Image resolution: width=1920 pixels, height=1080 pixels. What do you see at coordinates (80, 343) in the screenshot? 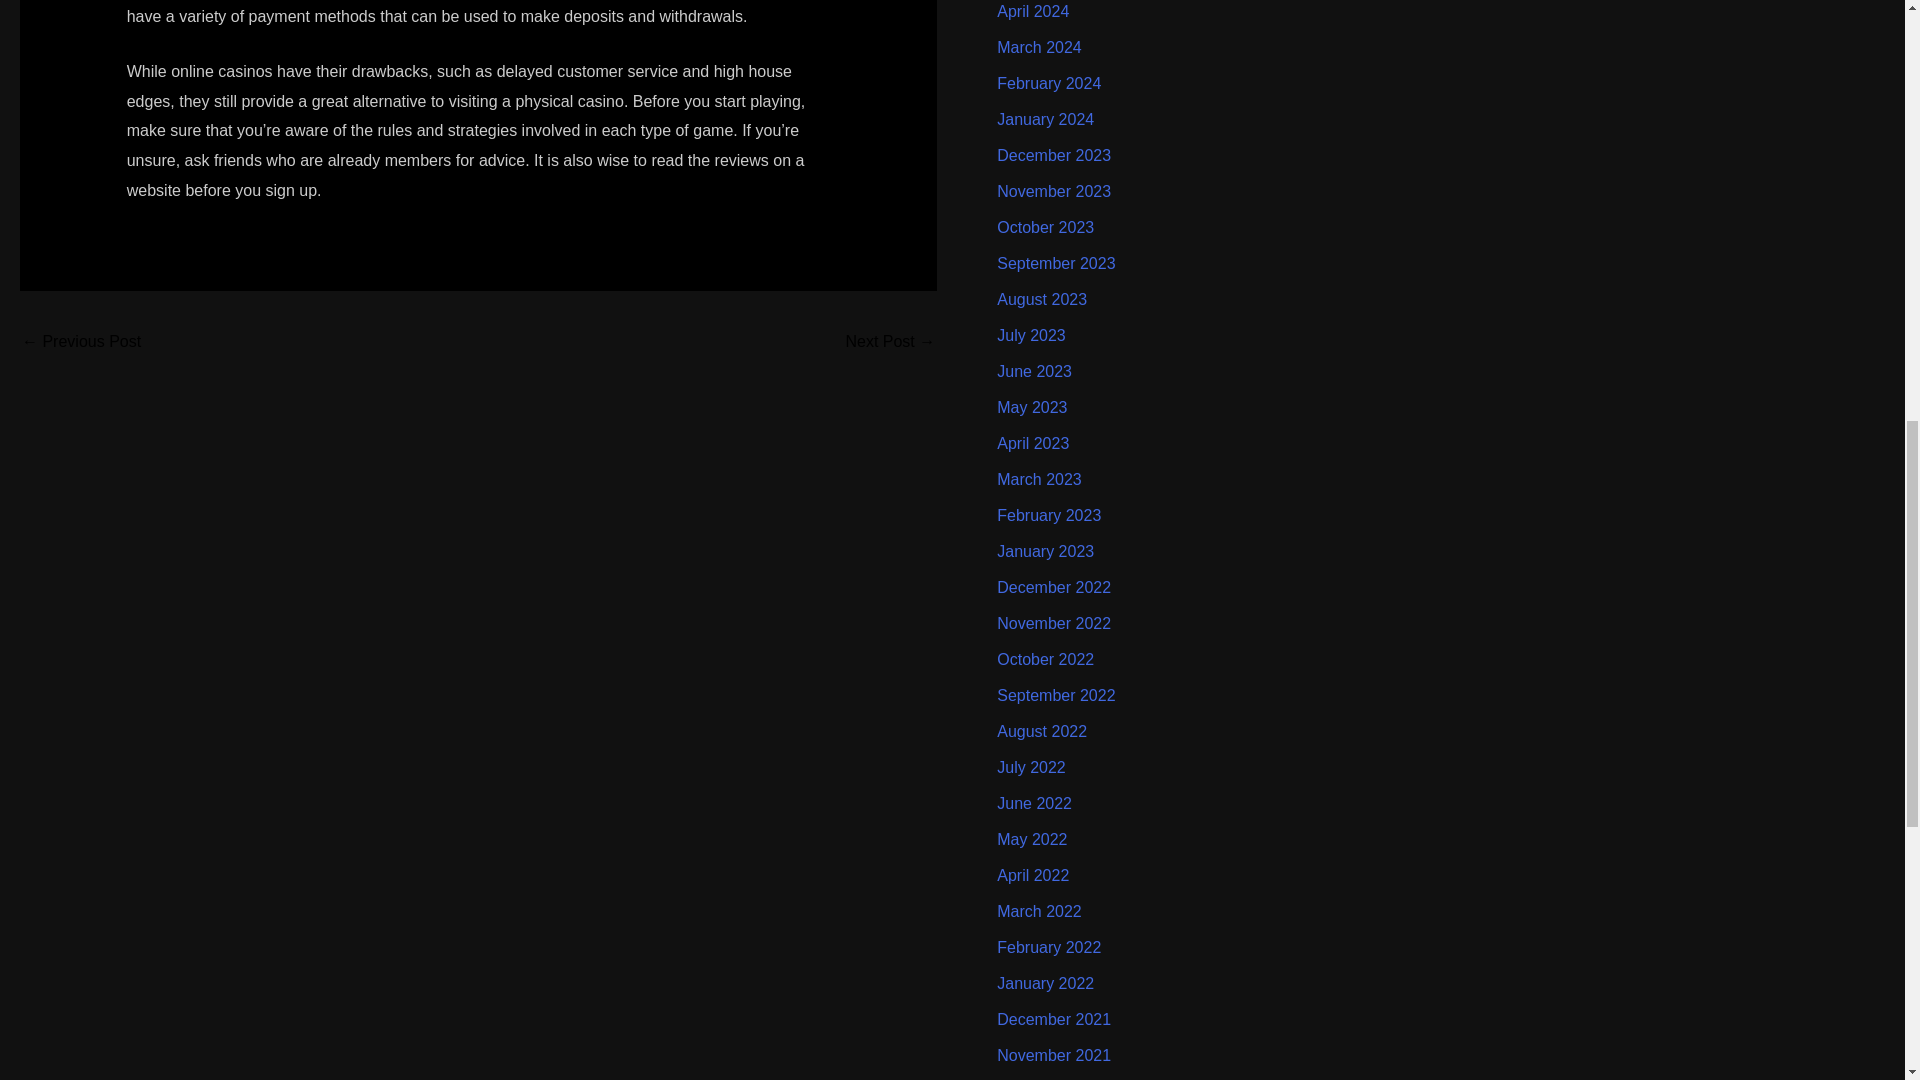
I see `Learn the Basics of Poker` at bounding box center [80, 343].